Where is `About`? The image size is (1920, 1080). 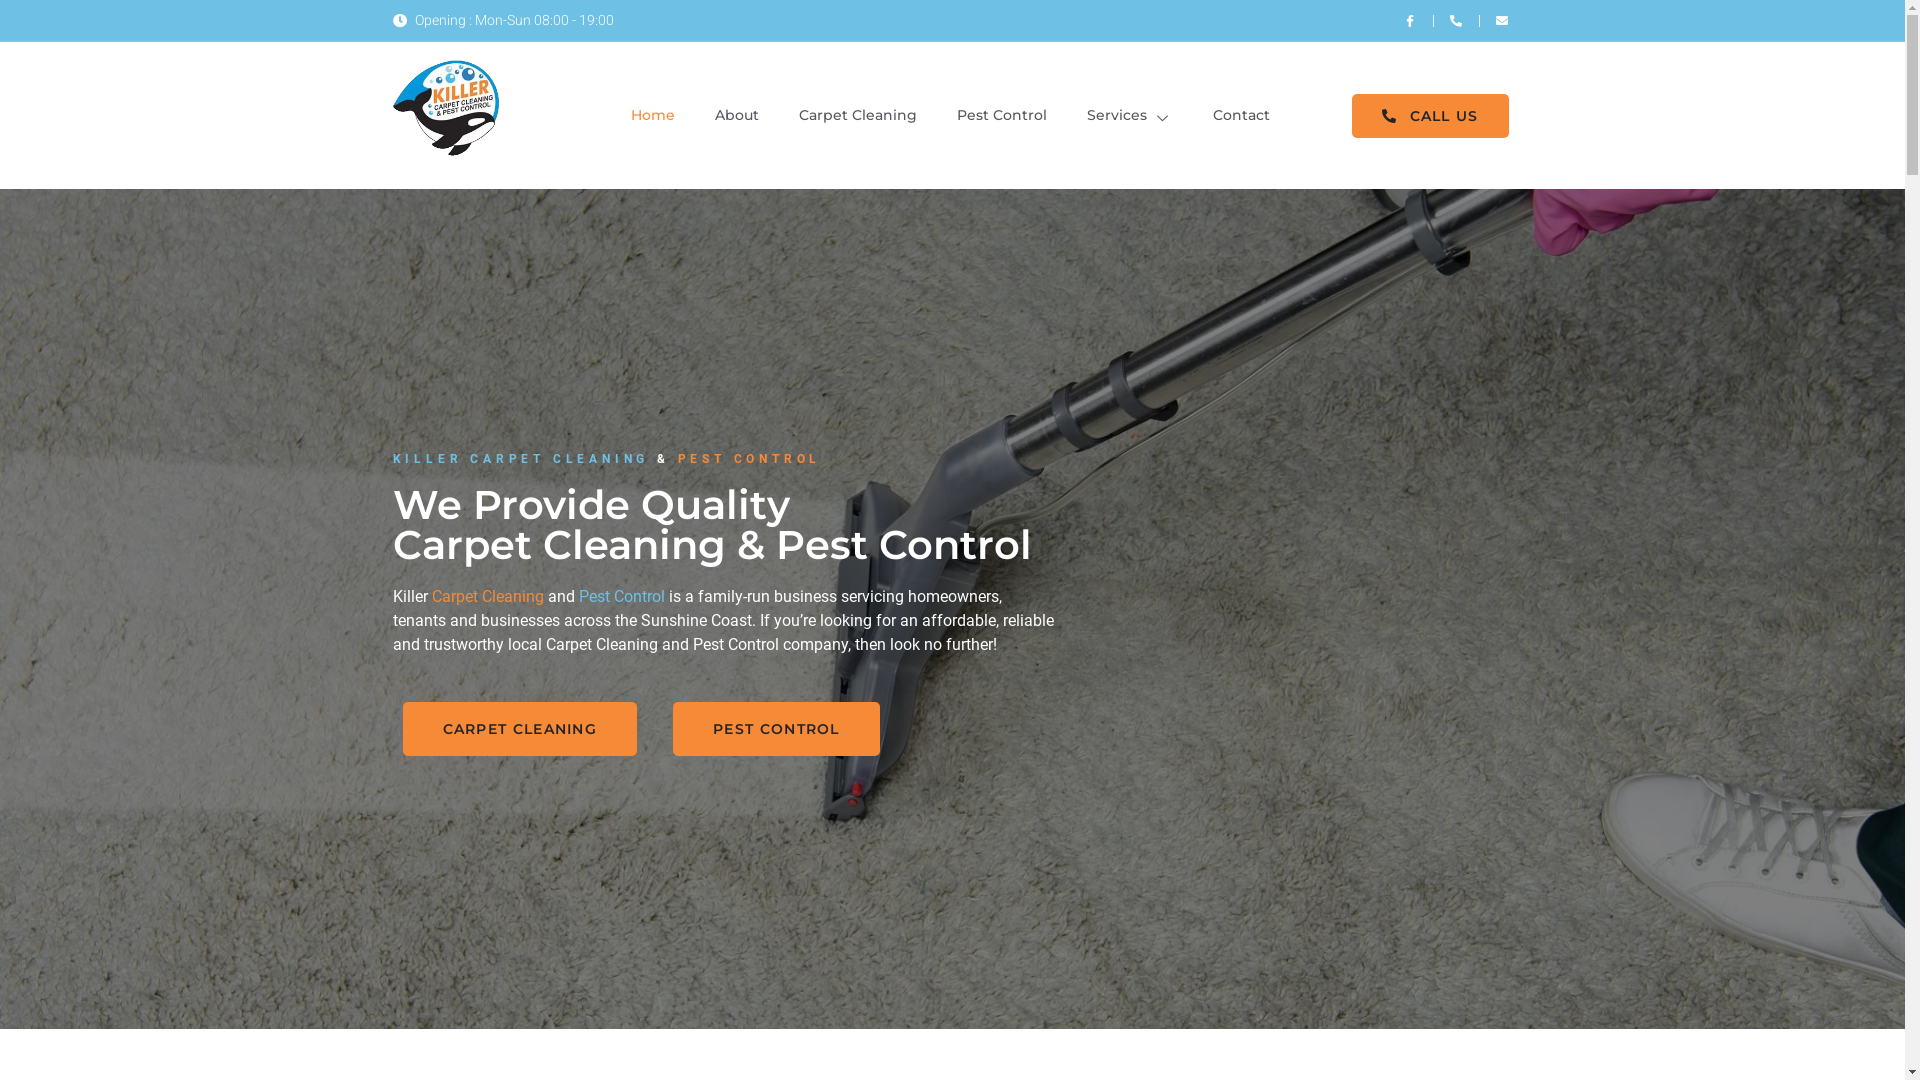
About is located at coordinates (737, 116).